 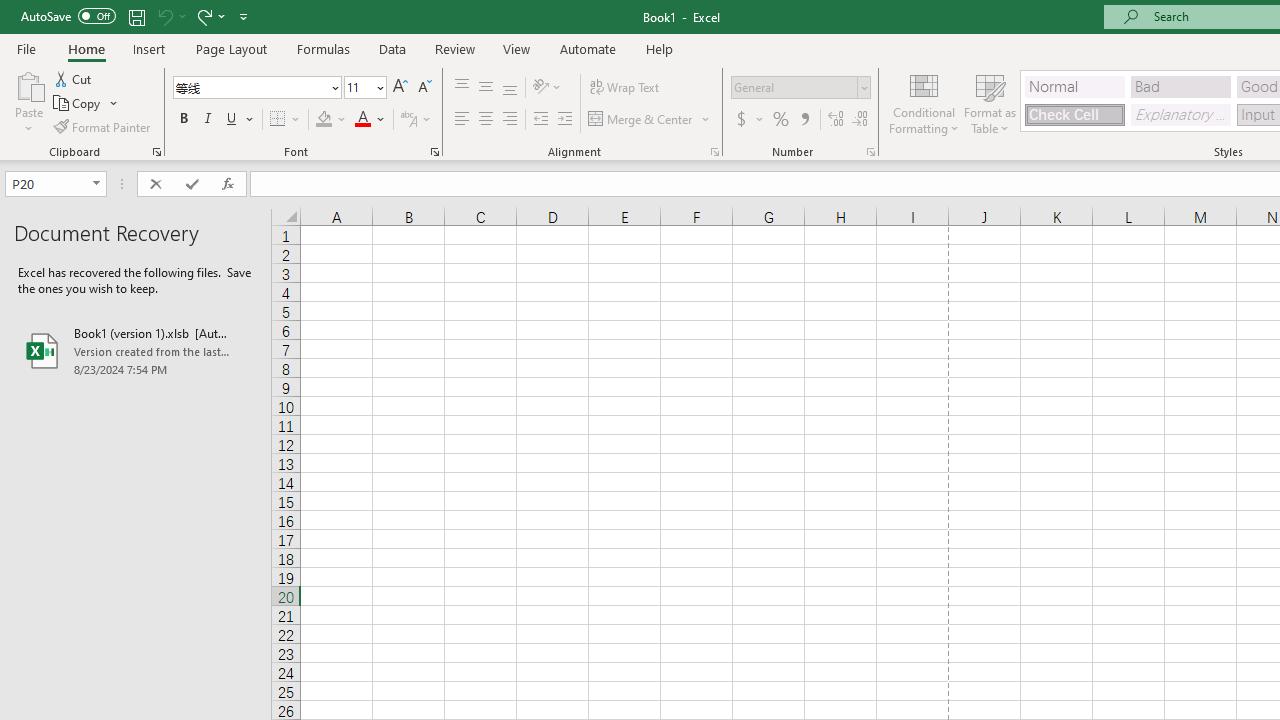 What do you see at coordinates (424, 88) in the screenshot?
I see `Decrease Font Size` at bounding box center [424, 88].